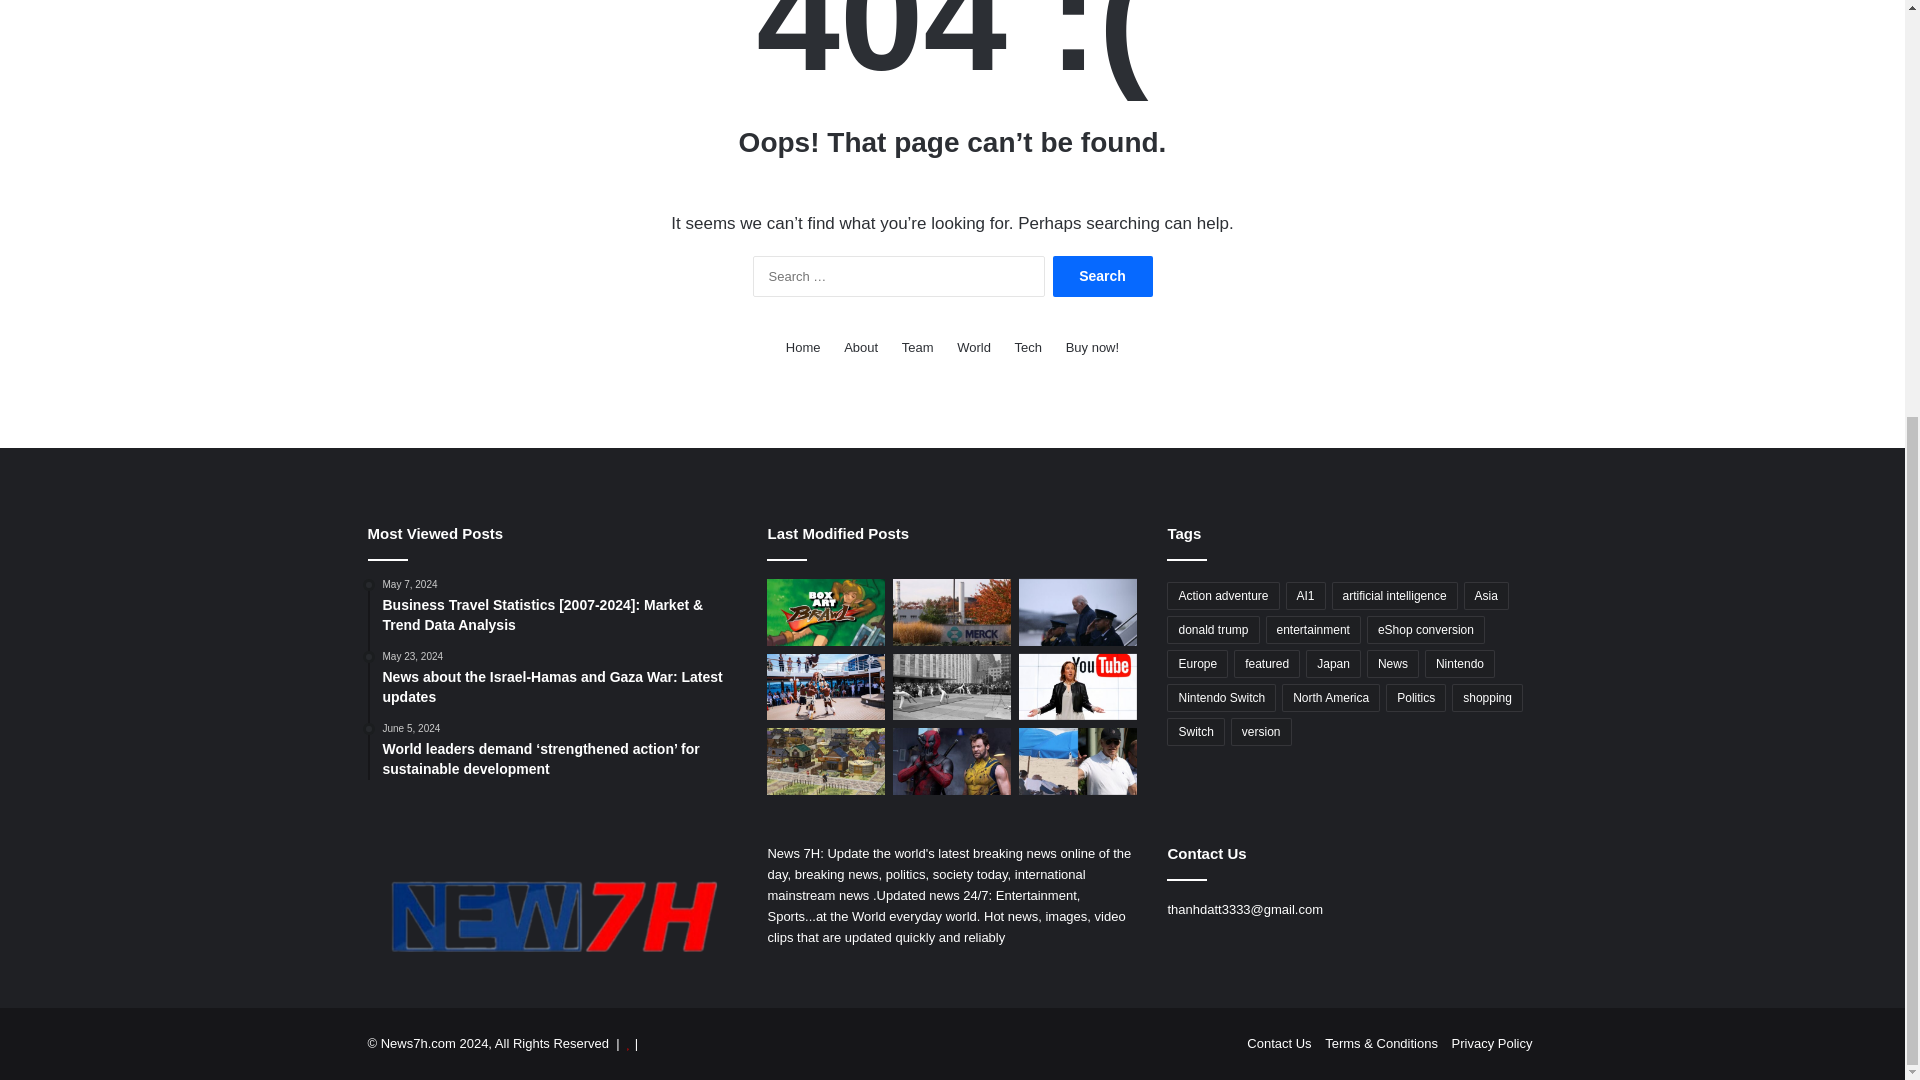  What do you see at coordinates (803, 346) in the screenshot?
I see `Home` at bounding box center [803, 346].